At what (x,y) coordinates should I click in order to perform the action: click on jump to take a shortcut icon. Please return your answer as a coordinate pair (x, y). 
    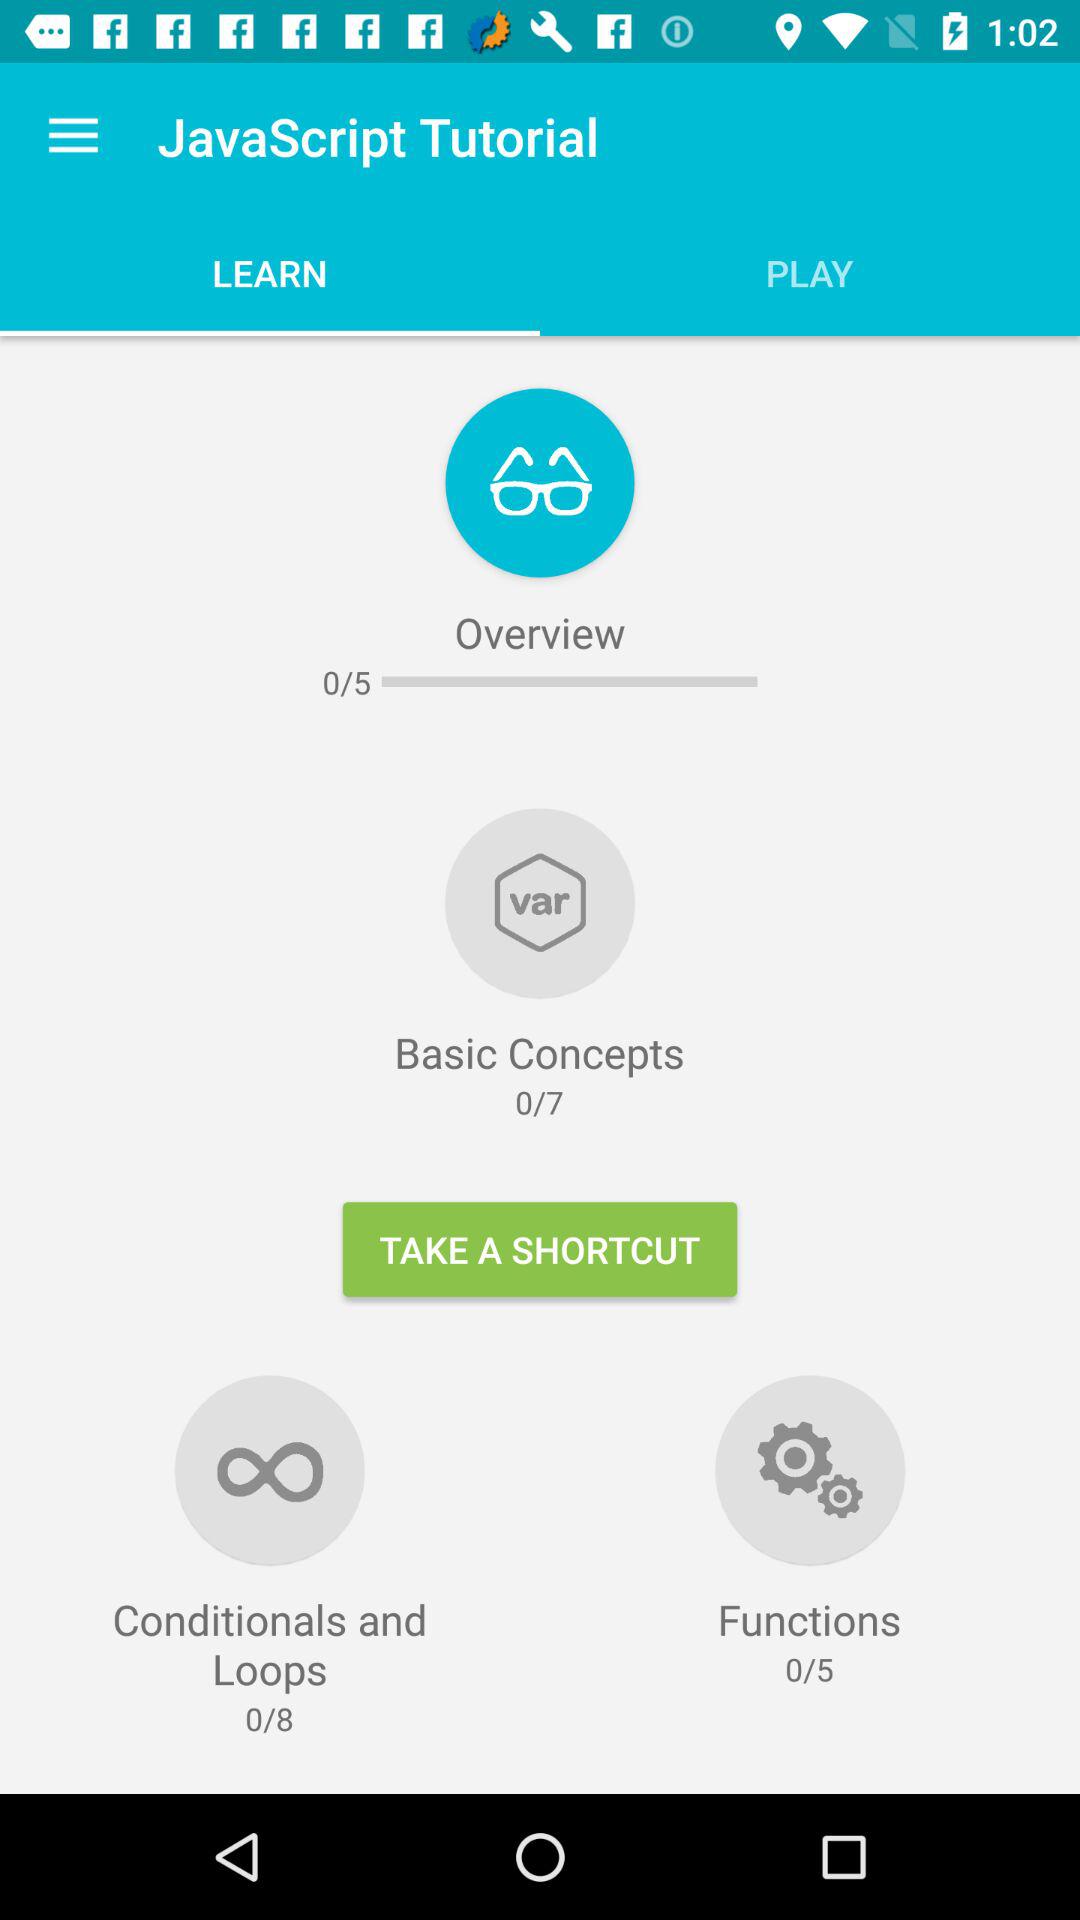
    Looking at the image, I should click on (540, 1249).